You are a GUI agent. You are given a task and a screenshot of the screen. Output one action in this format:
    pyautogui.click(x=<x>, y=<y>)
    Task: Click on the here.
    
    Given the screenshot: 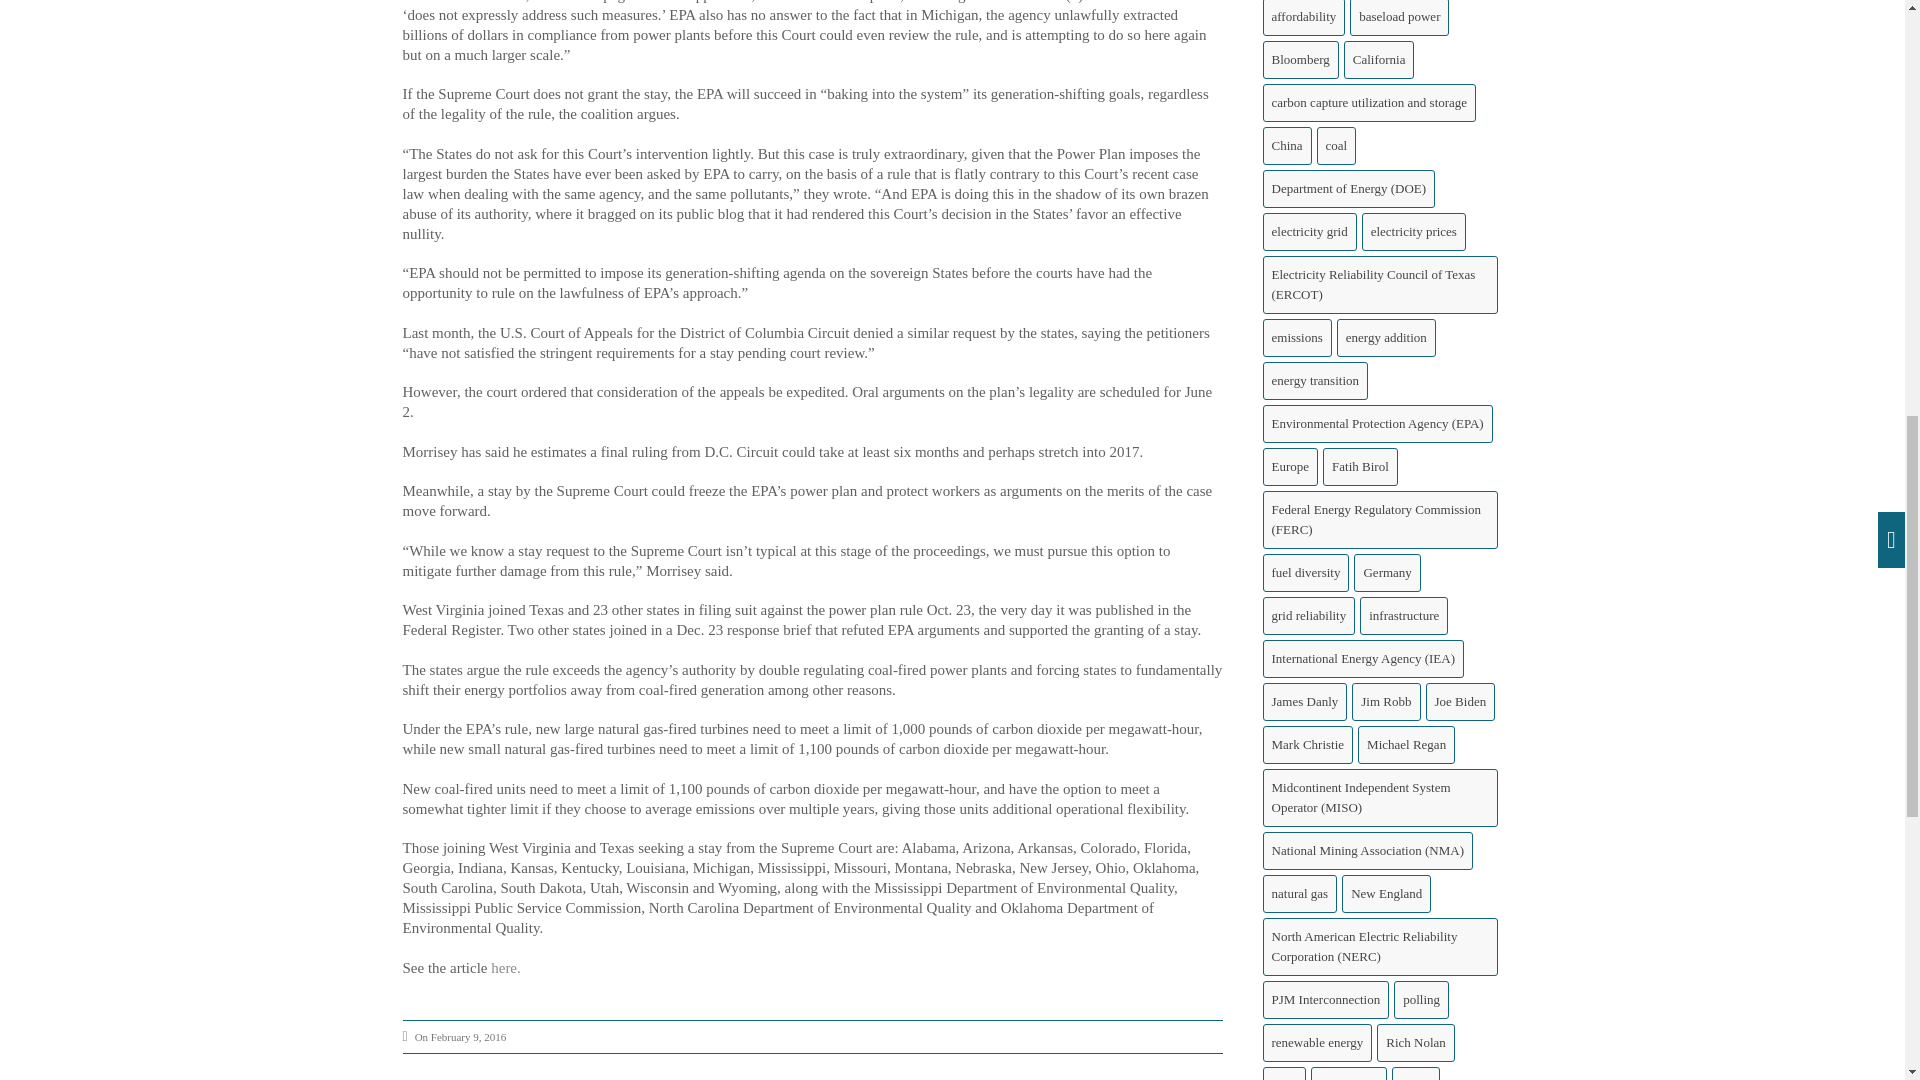 What is the action you would take?
    pyautogui.click(x=506, y=968)
    